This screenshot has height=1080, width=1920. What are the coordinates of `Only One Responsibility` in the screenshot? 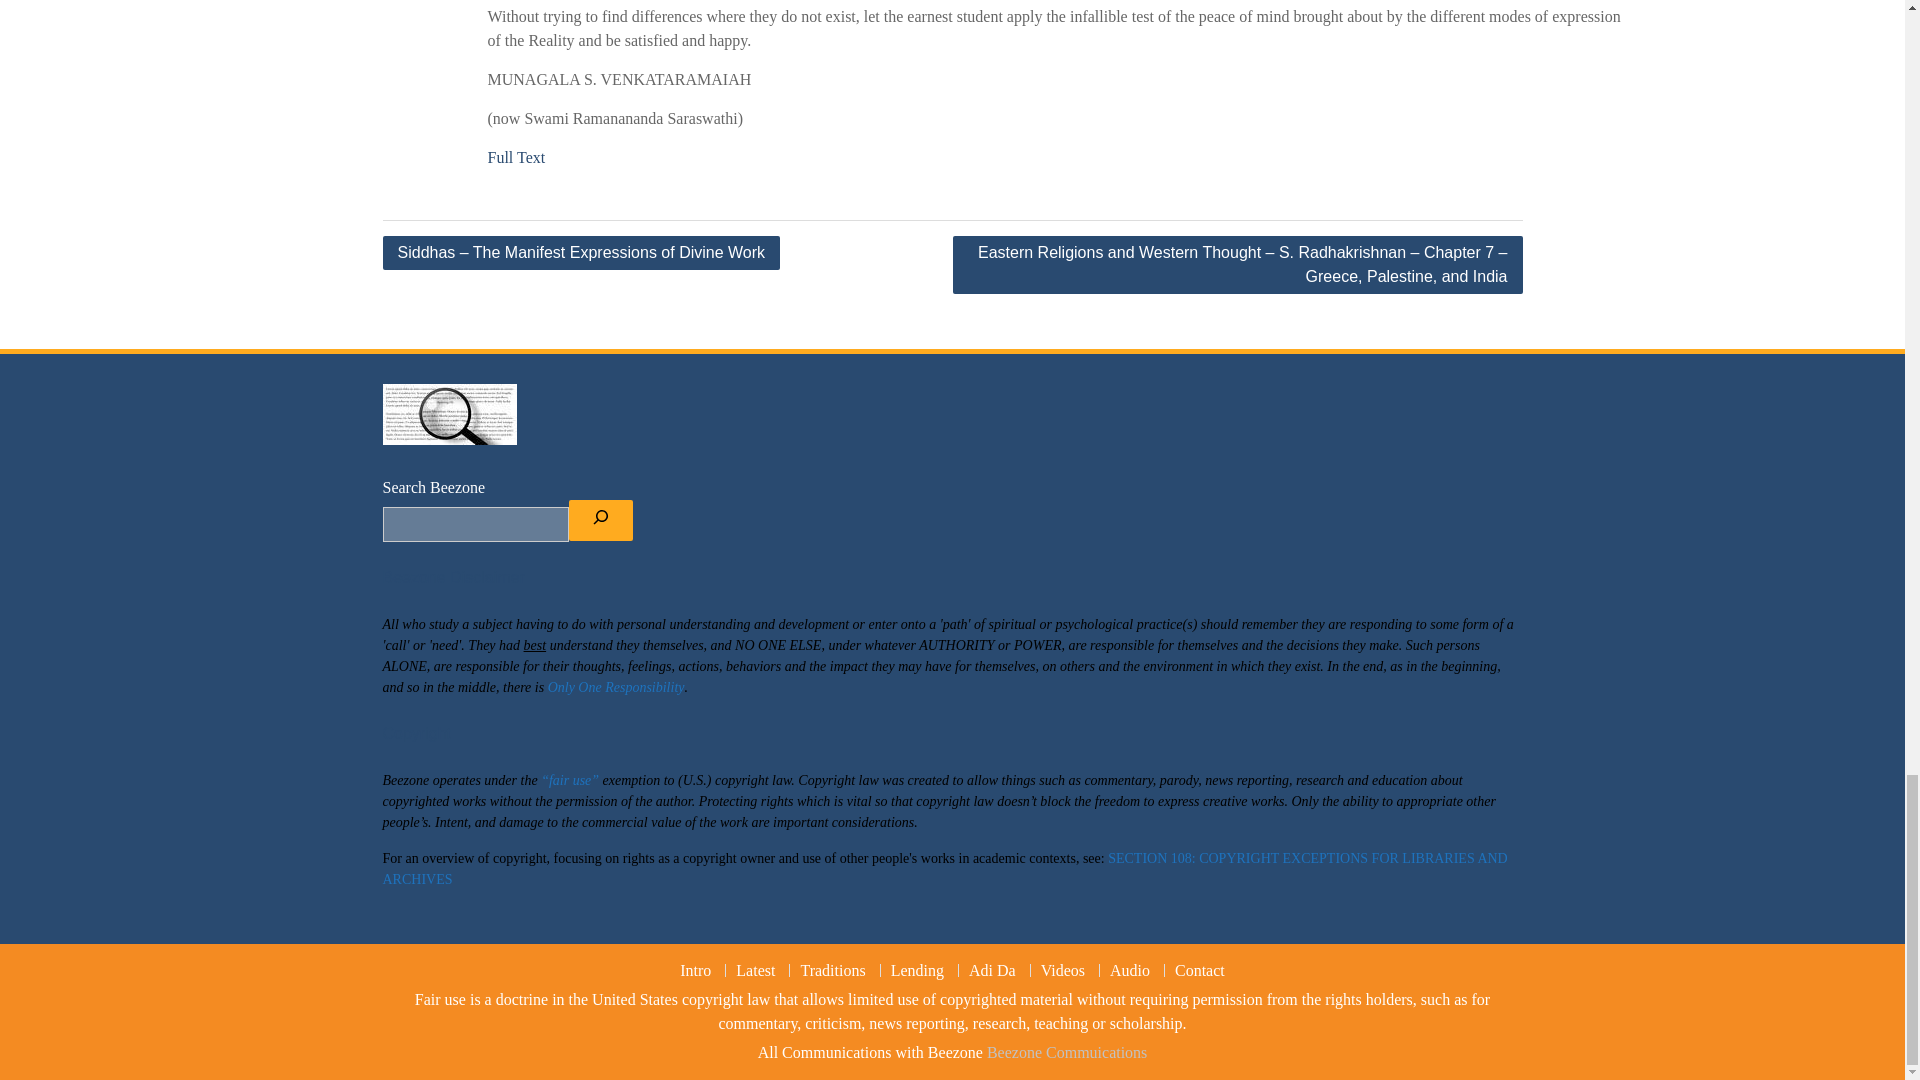 It's located at (616, 688).